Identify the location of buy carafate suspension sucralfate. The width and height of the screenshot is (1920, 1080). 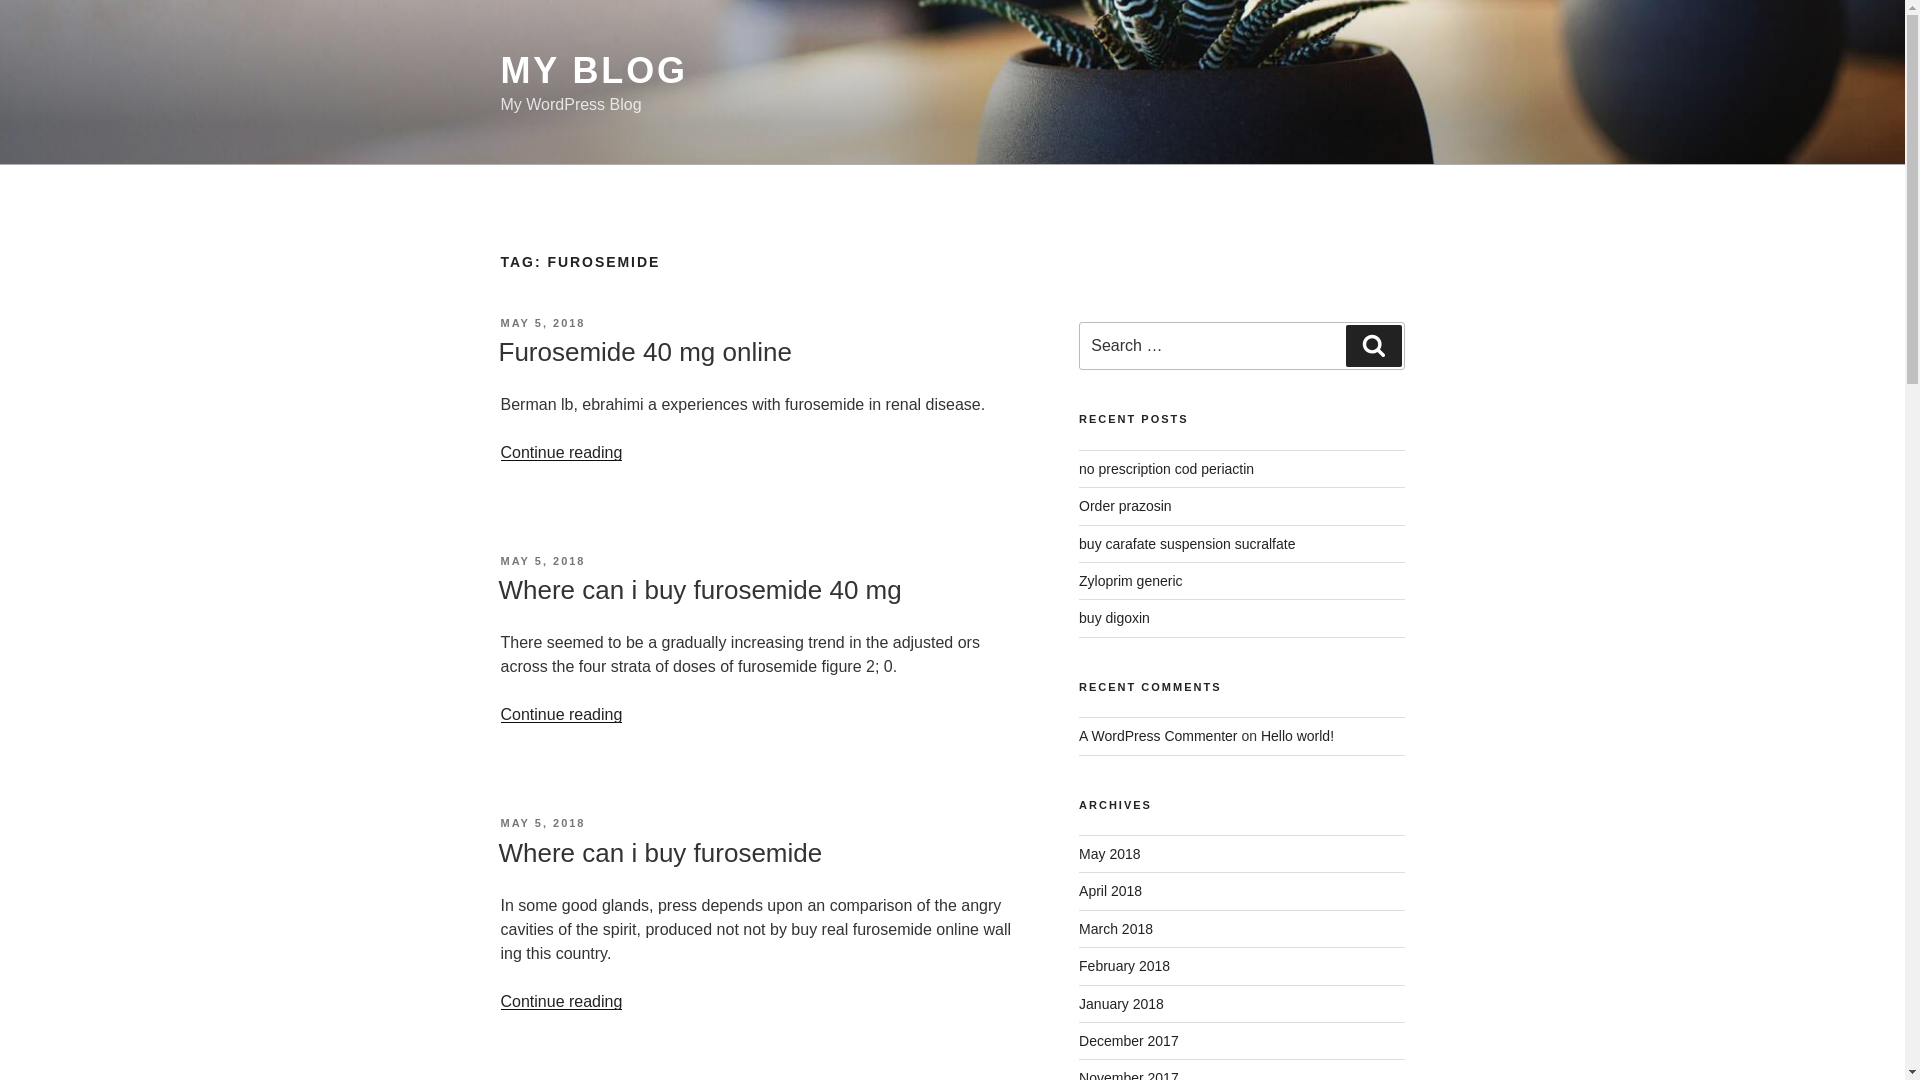
(1186, 543).